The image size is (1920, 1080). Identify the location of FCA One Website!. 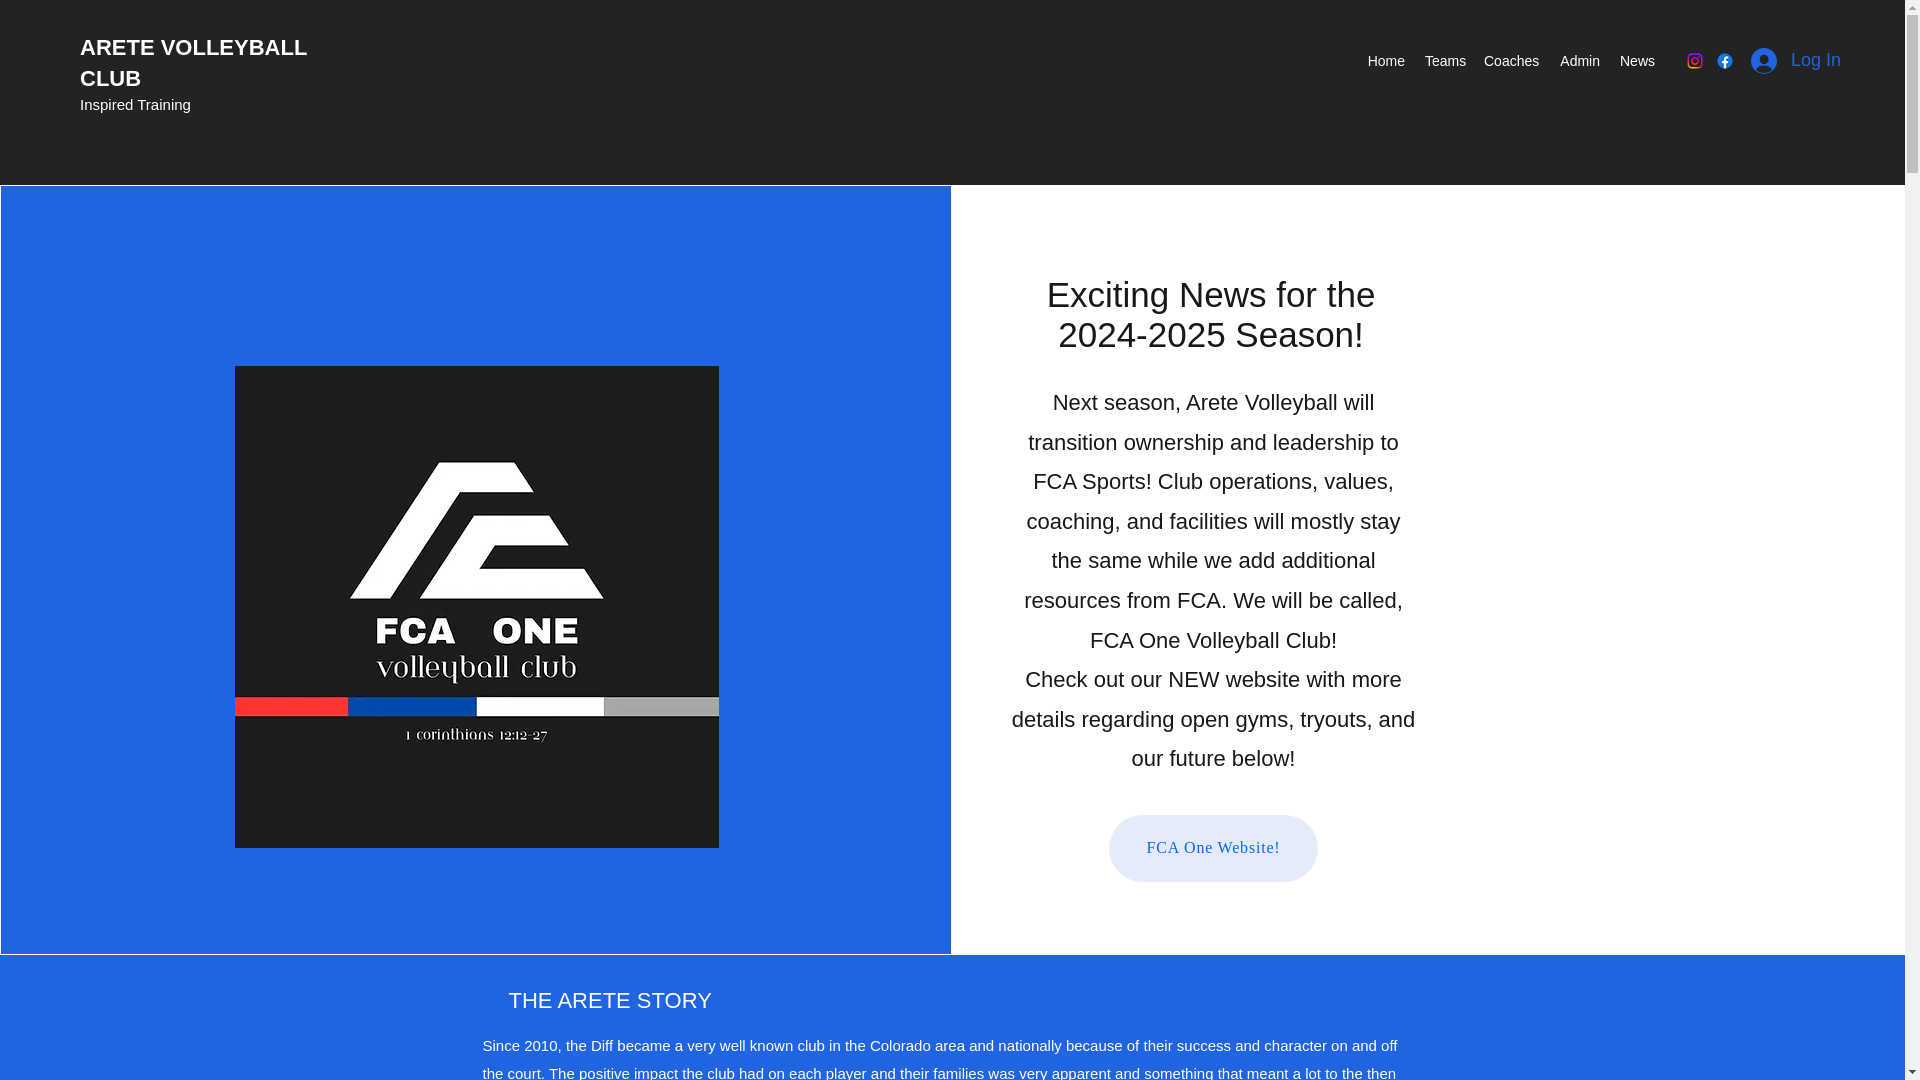
(1213, 848).